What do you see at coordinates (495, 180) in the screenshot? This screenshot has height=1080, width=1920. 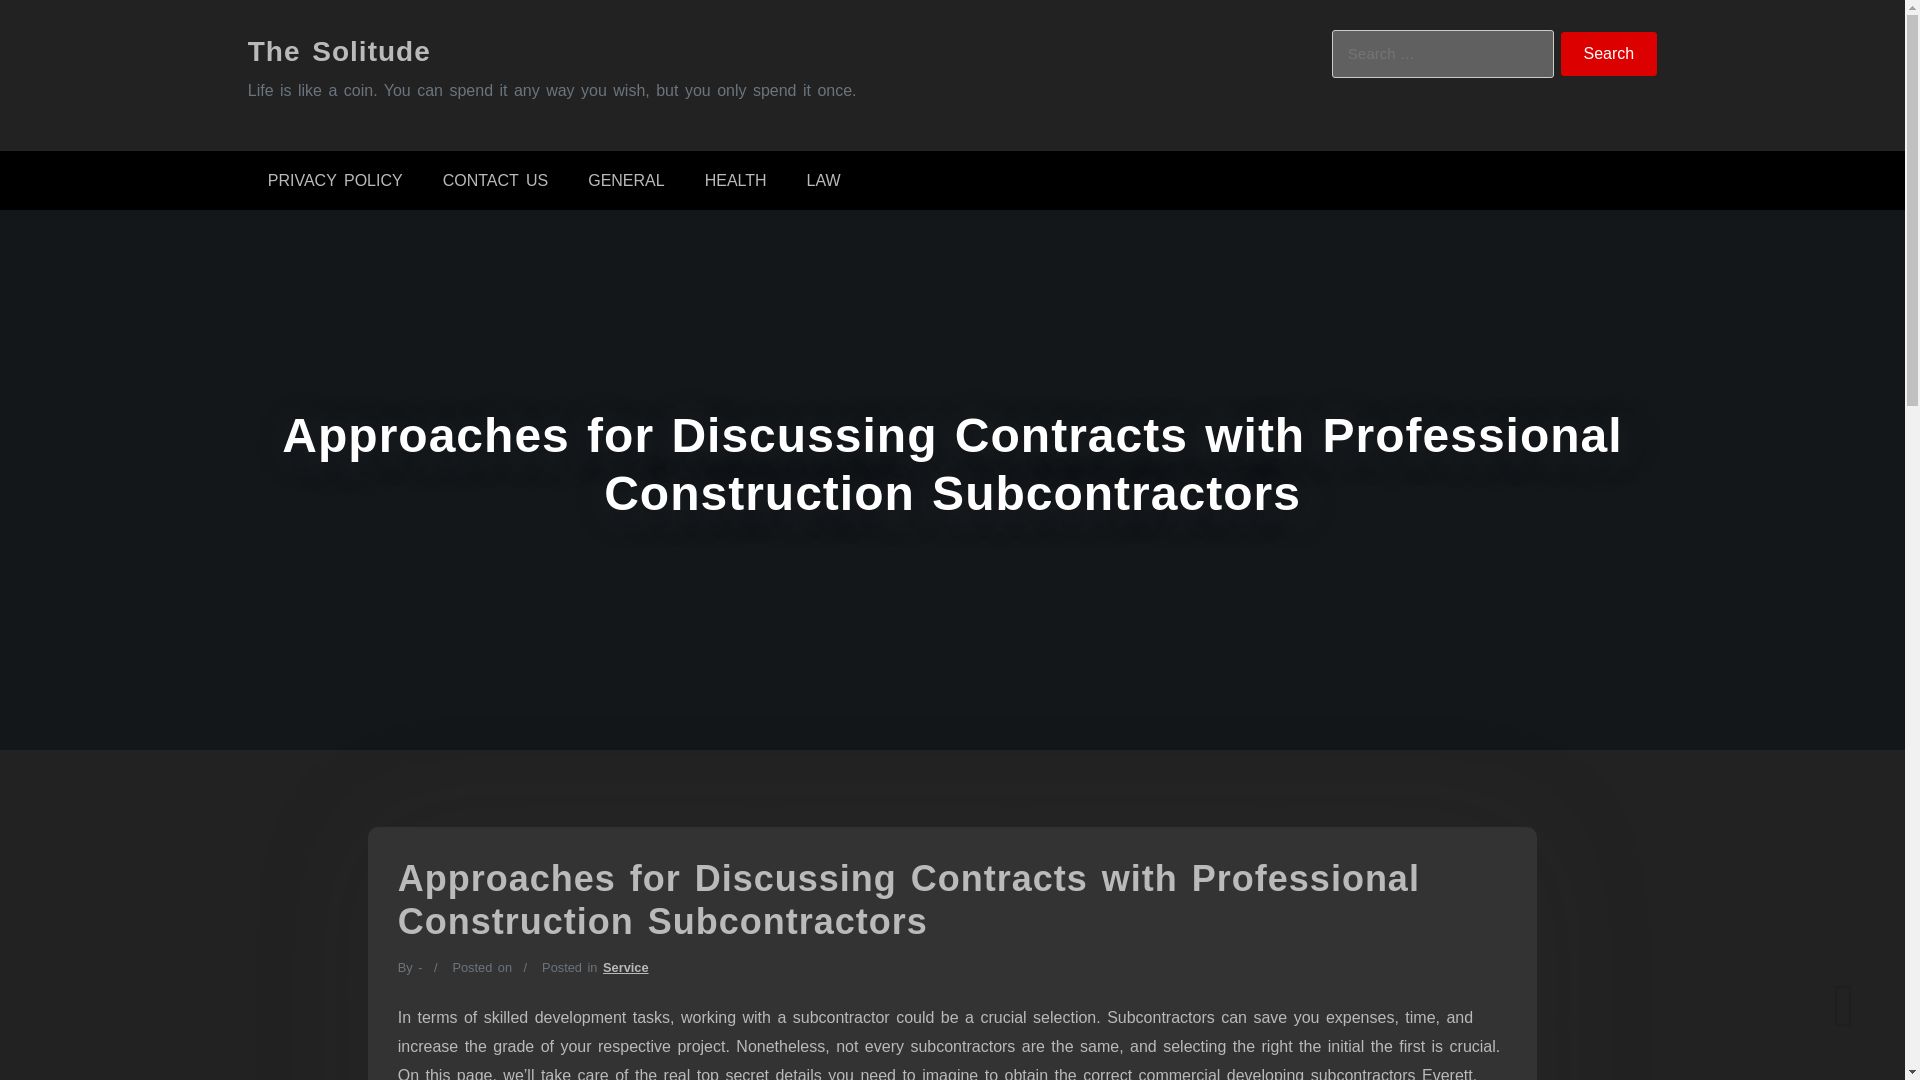 I see `CONTACT US` at bounding box center [495, 180].